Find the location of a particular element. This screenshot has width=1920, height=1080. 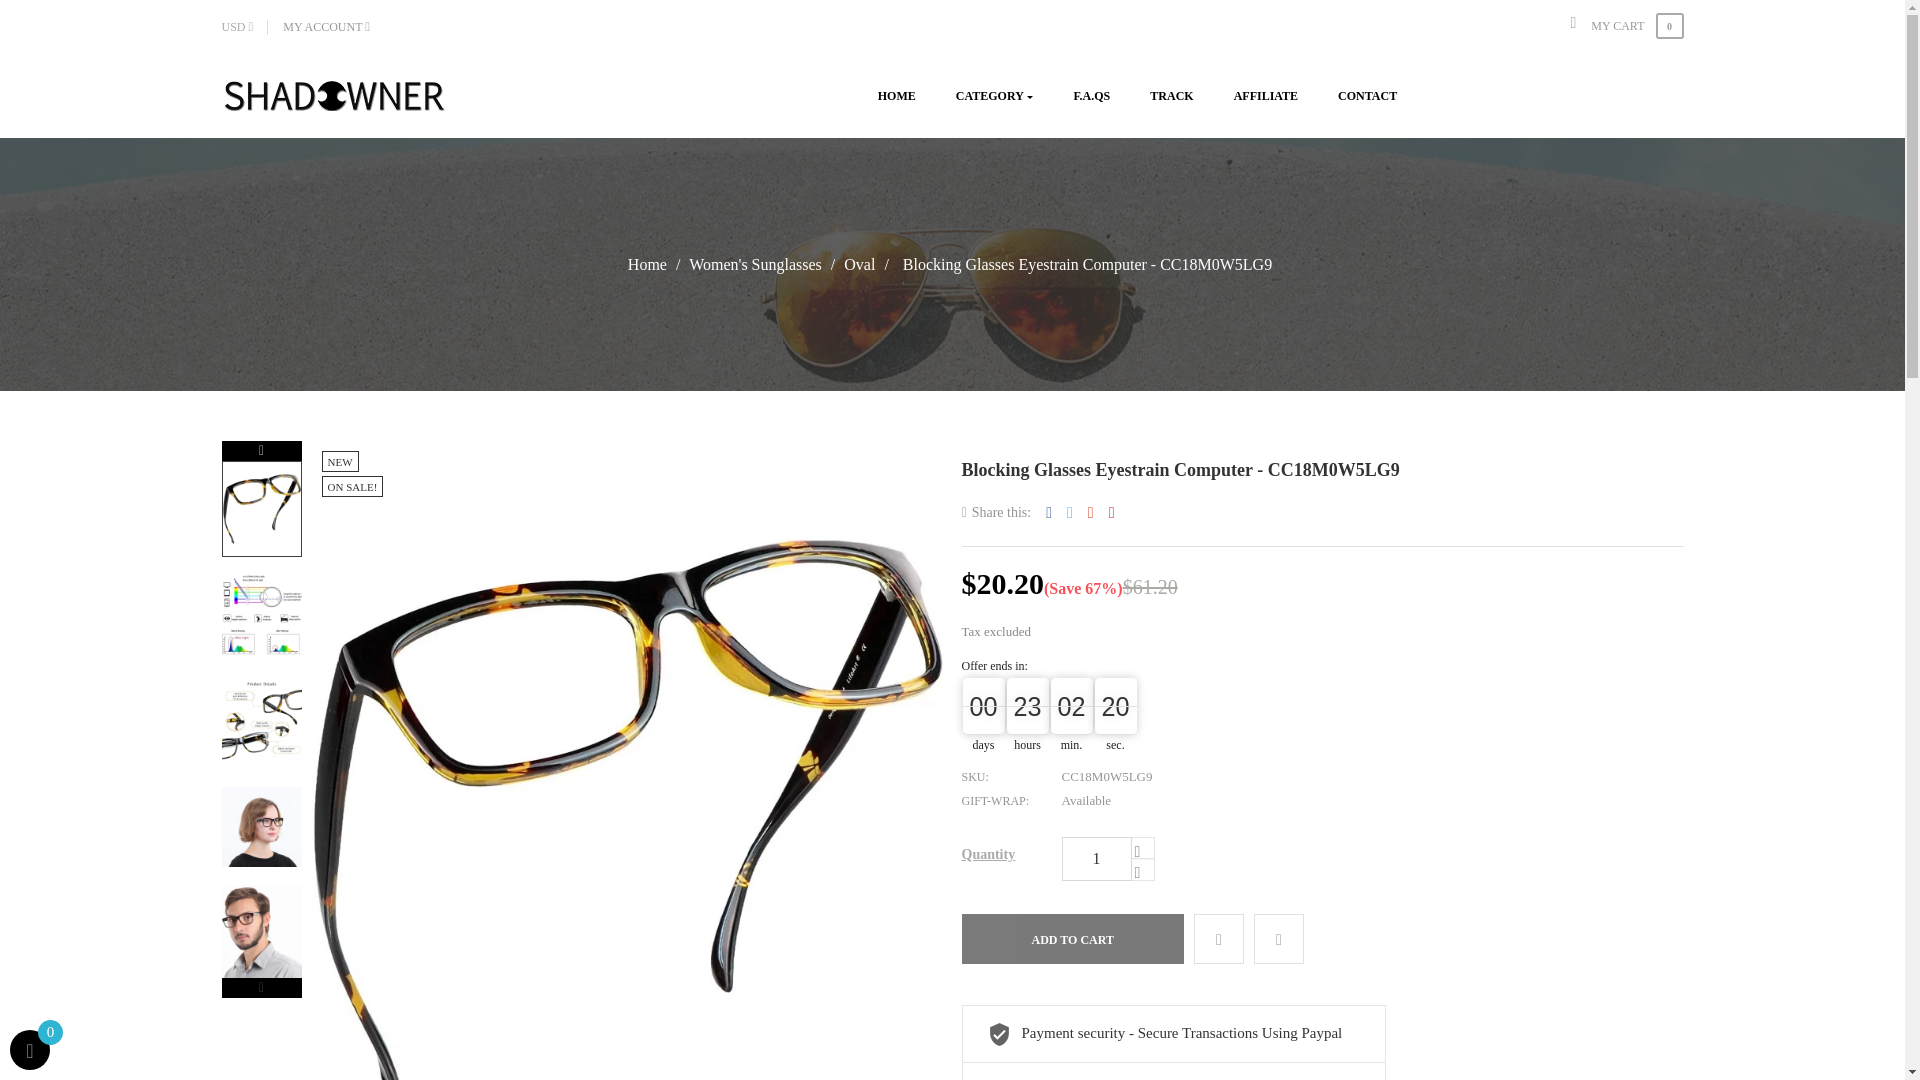

USD is located at coordinates (245, 26).